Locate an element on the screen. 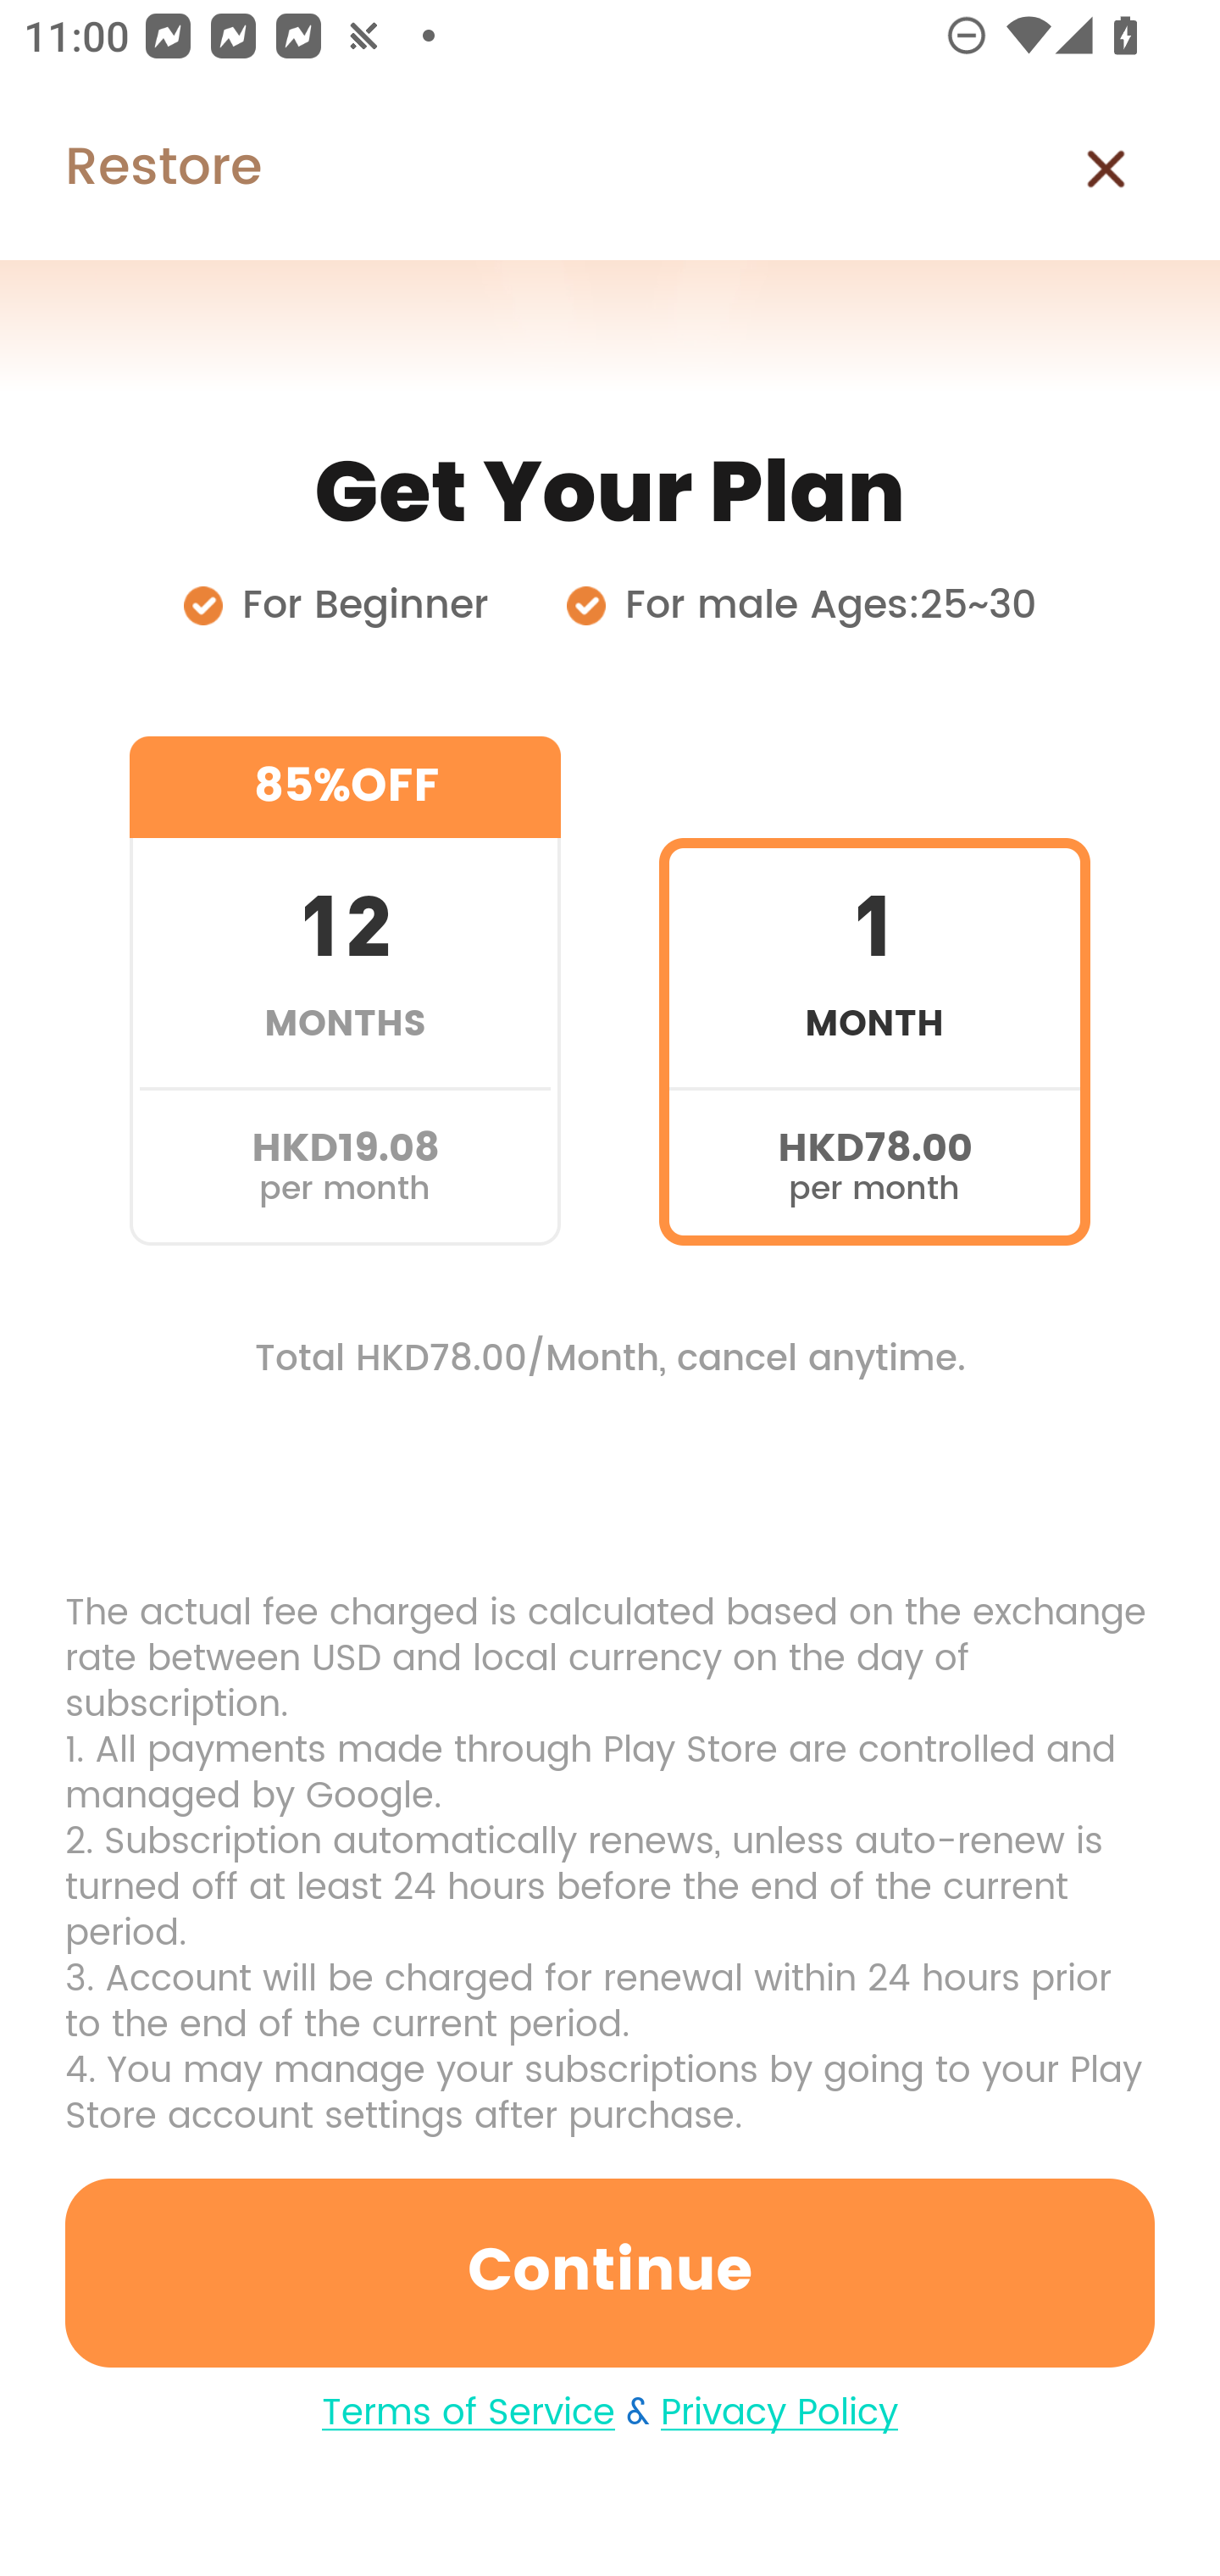 Image resolution: width=1220 pixels, height=2576 pixels. Continue is located at coordinates (610, 2273).